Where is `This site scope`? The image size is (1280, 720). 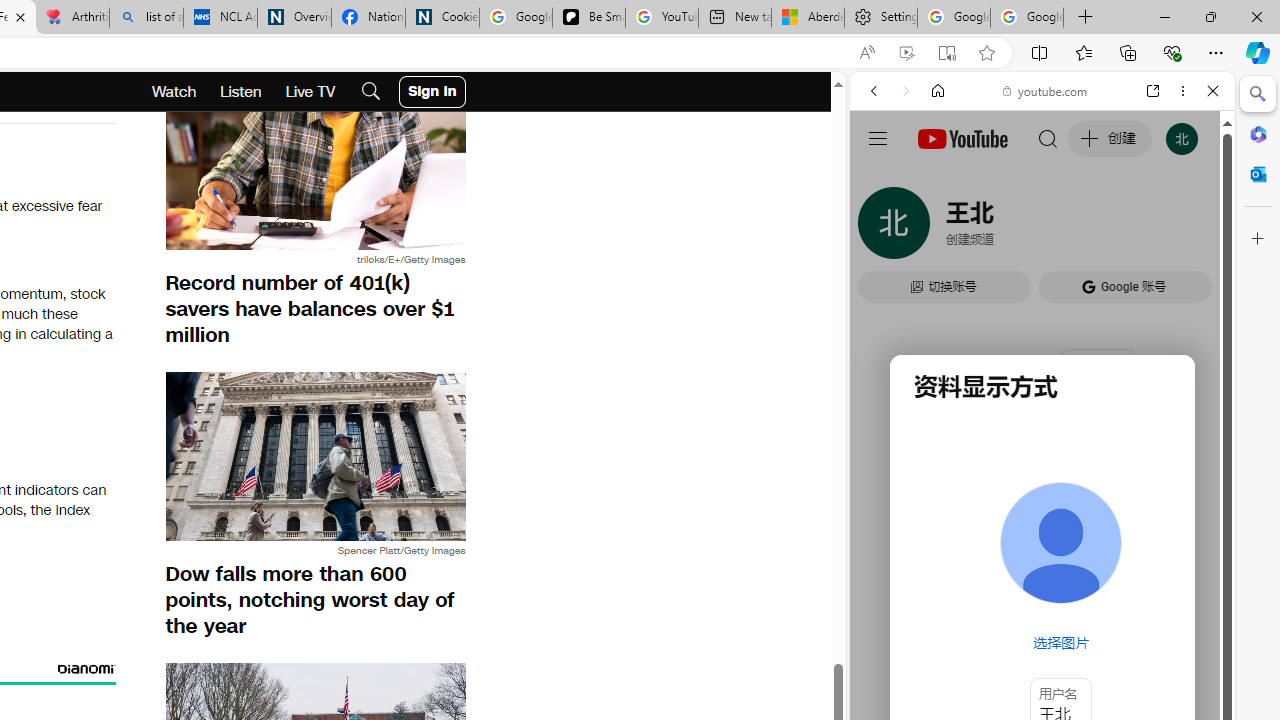 This site scope is located at coordinates (936, 180).